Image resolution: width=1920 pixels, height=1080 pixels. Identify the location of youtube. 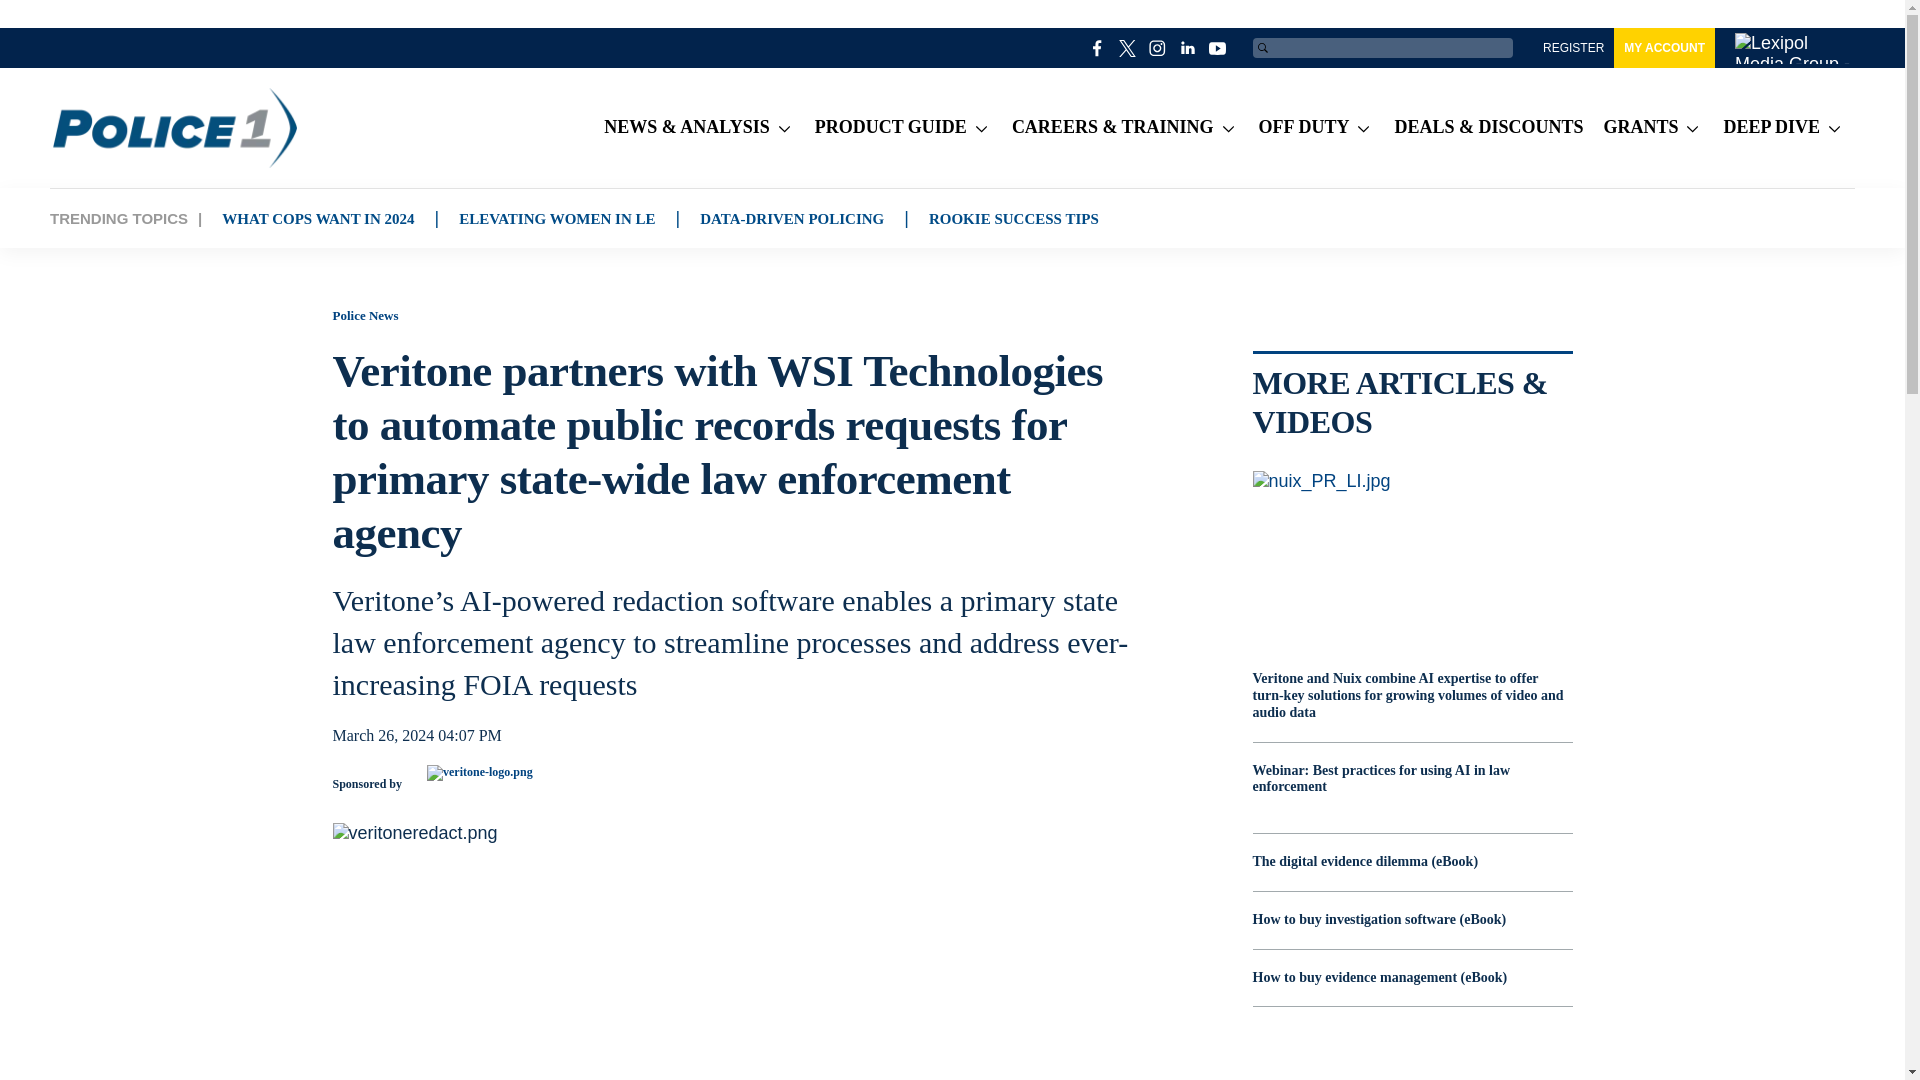
(1218, 48).